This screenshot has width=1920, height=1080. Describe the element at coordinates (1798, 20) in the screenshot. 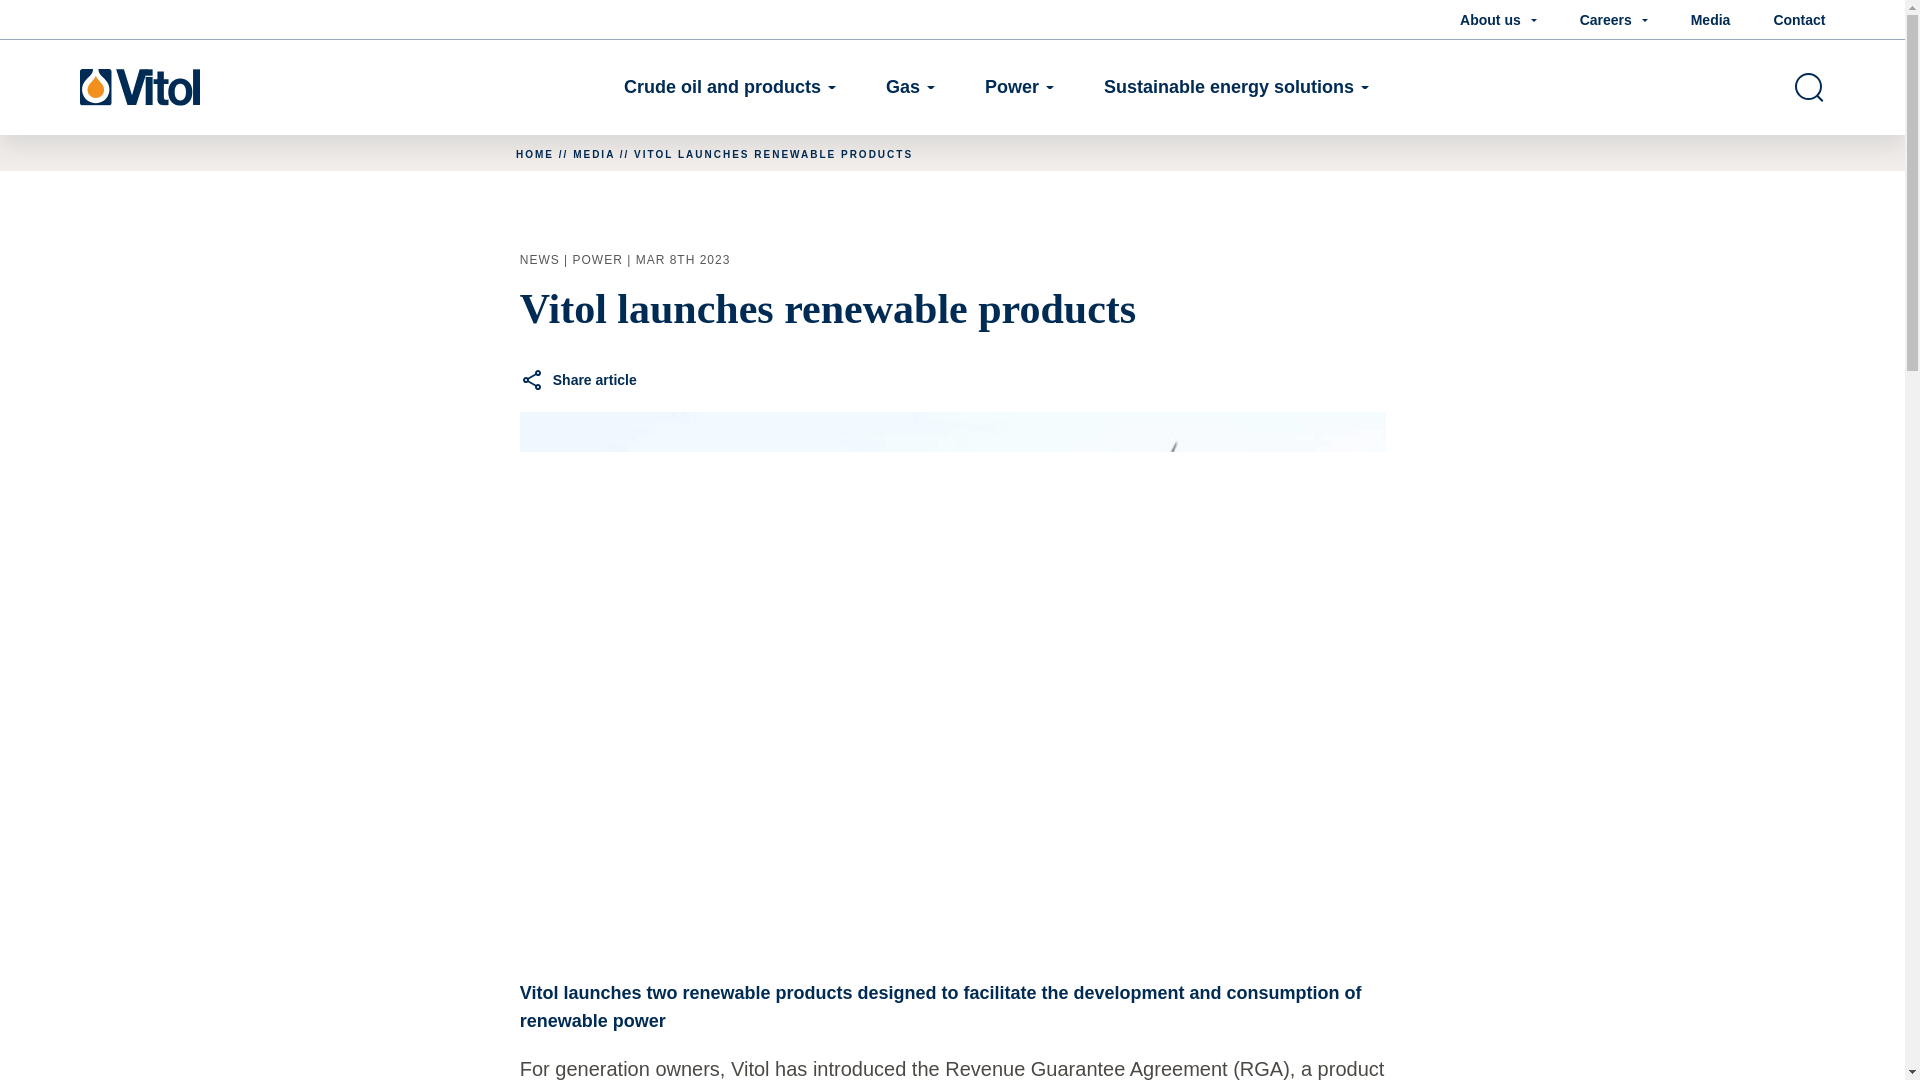

I see `Contact` at that location.